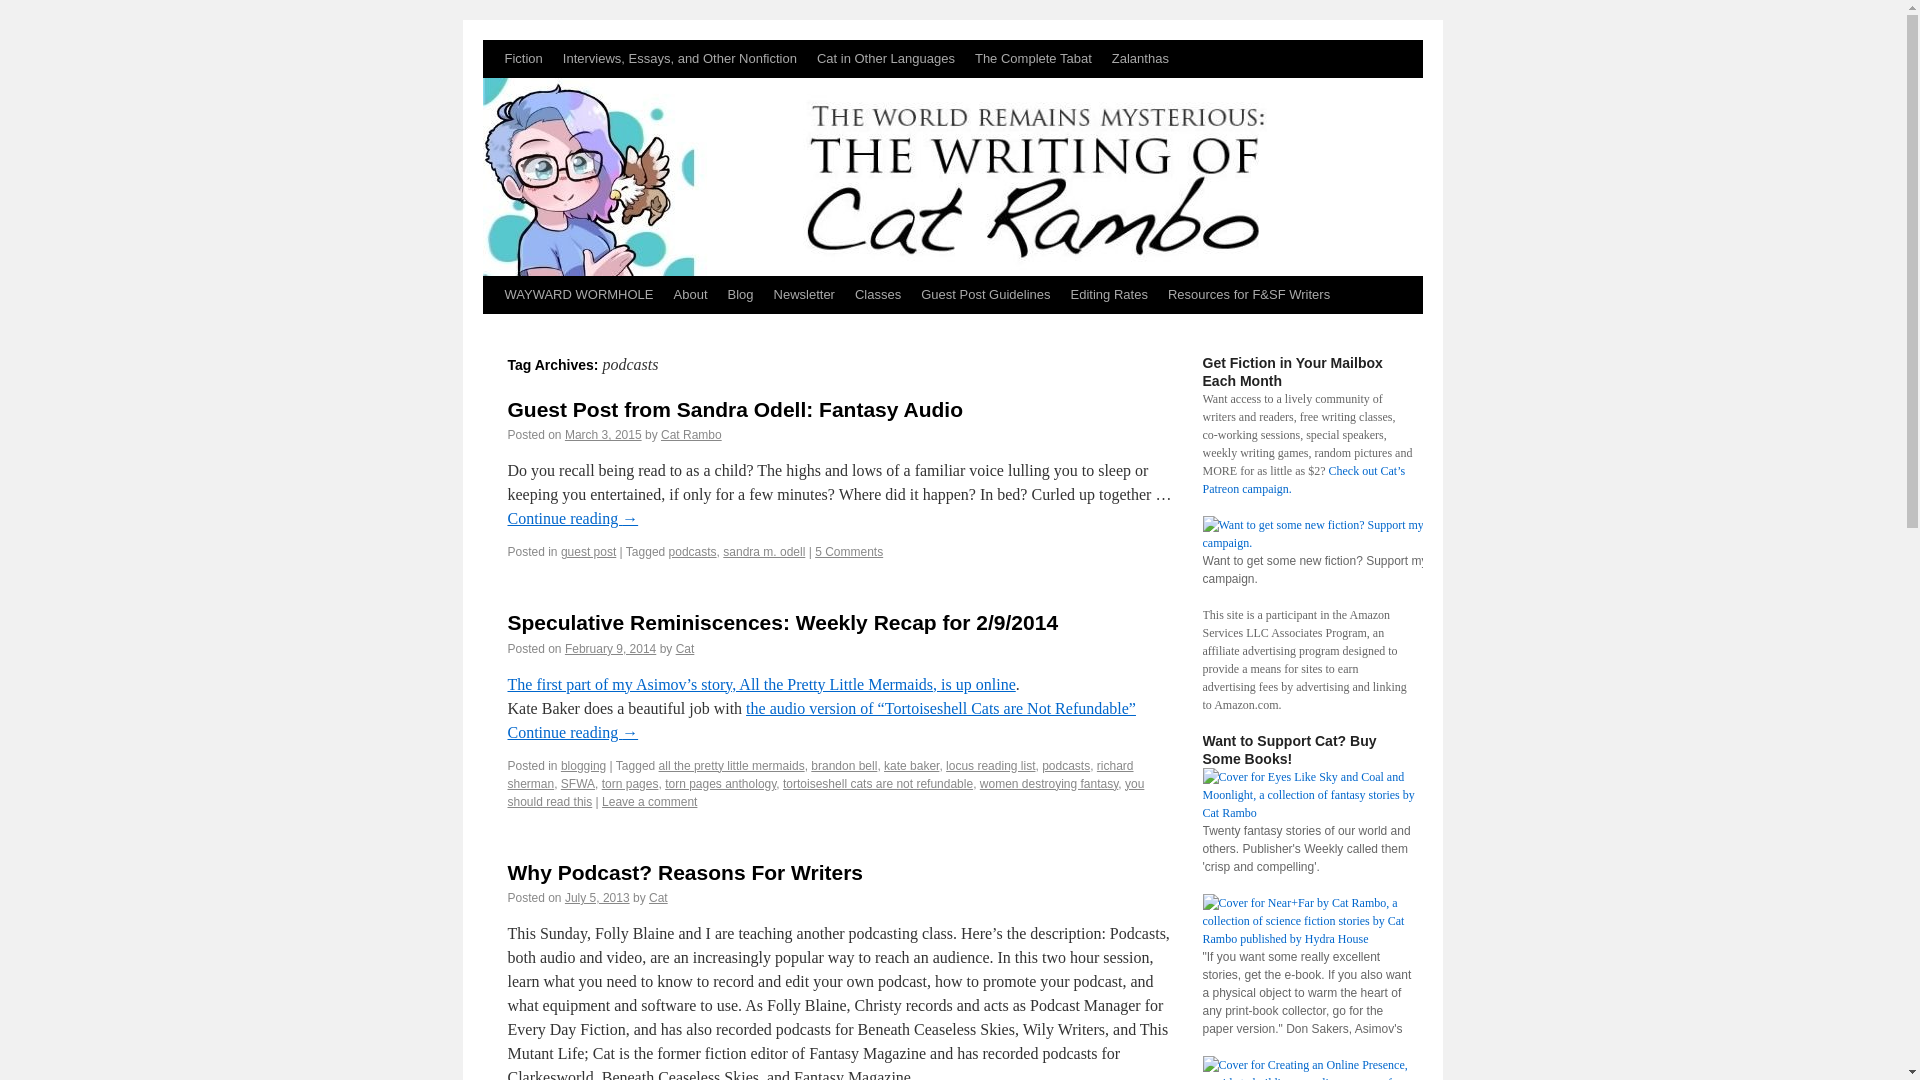  I want to click on View all posts by Cat, so click(685, 648).